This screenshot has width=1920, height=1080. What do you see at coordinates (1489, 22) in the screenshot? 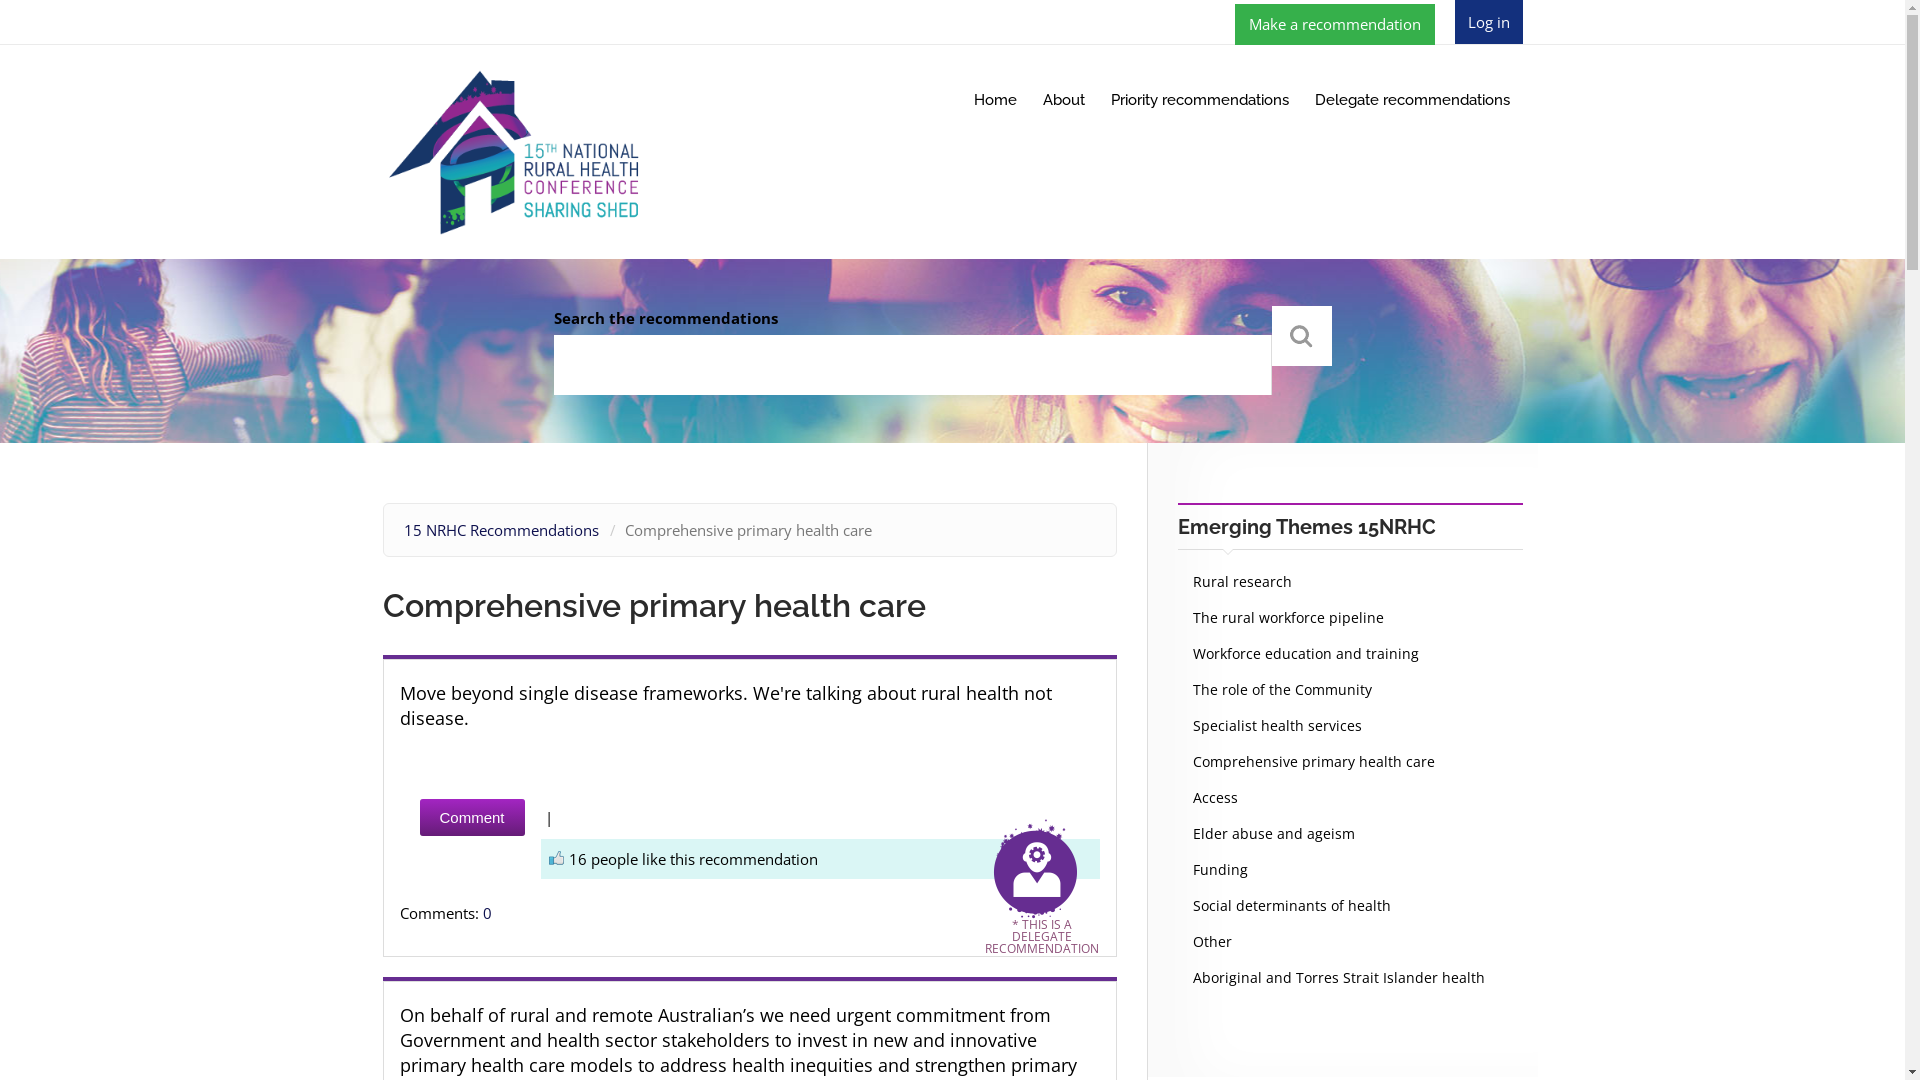
I see `Log in` at bounding box center [1489, 22].